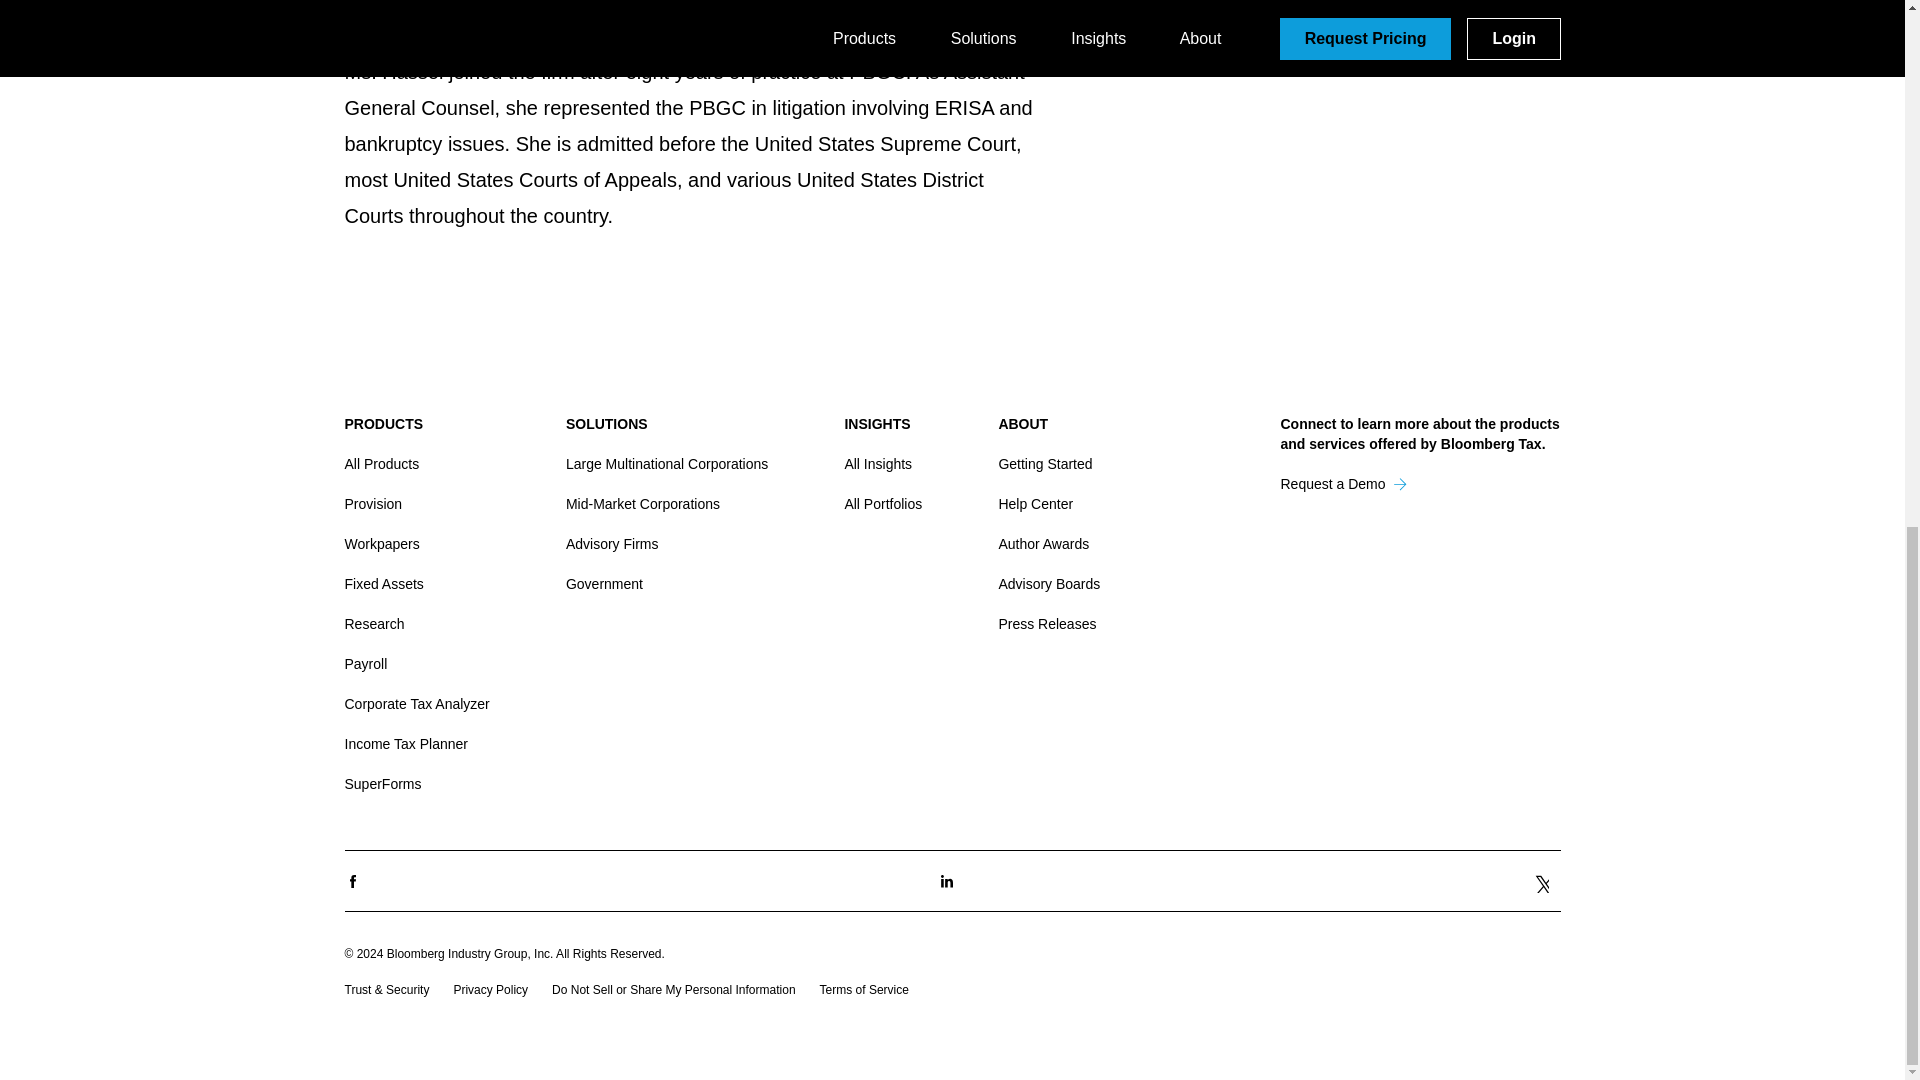 This screenshot has width=1920, height=1080. Describe the element at coordinates (1546, 880) in the screenshot. I see `Follow on X` at that location.